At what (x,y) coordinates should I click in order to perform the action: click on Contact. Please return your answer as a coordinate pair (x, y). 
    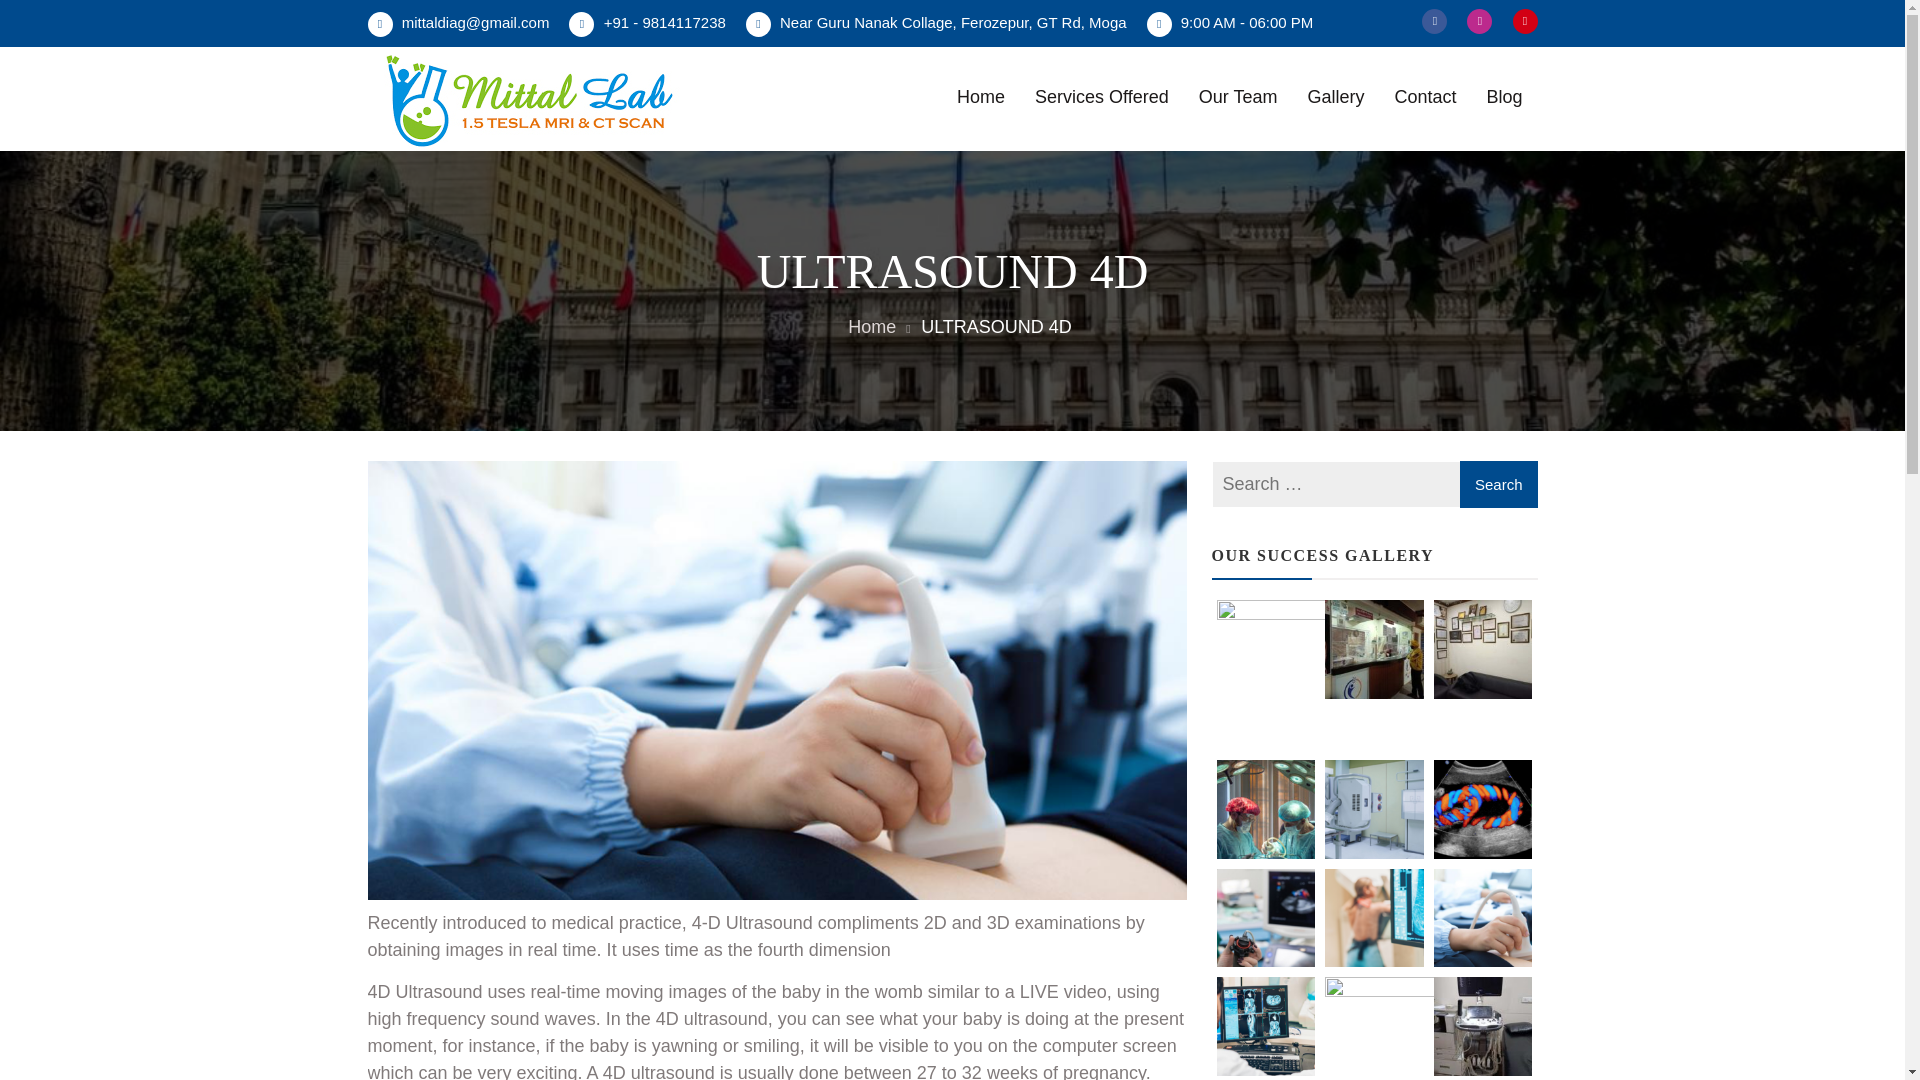
    Looking at the image, I should click on (1424, 96).